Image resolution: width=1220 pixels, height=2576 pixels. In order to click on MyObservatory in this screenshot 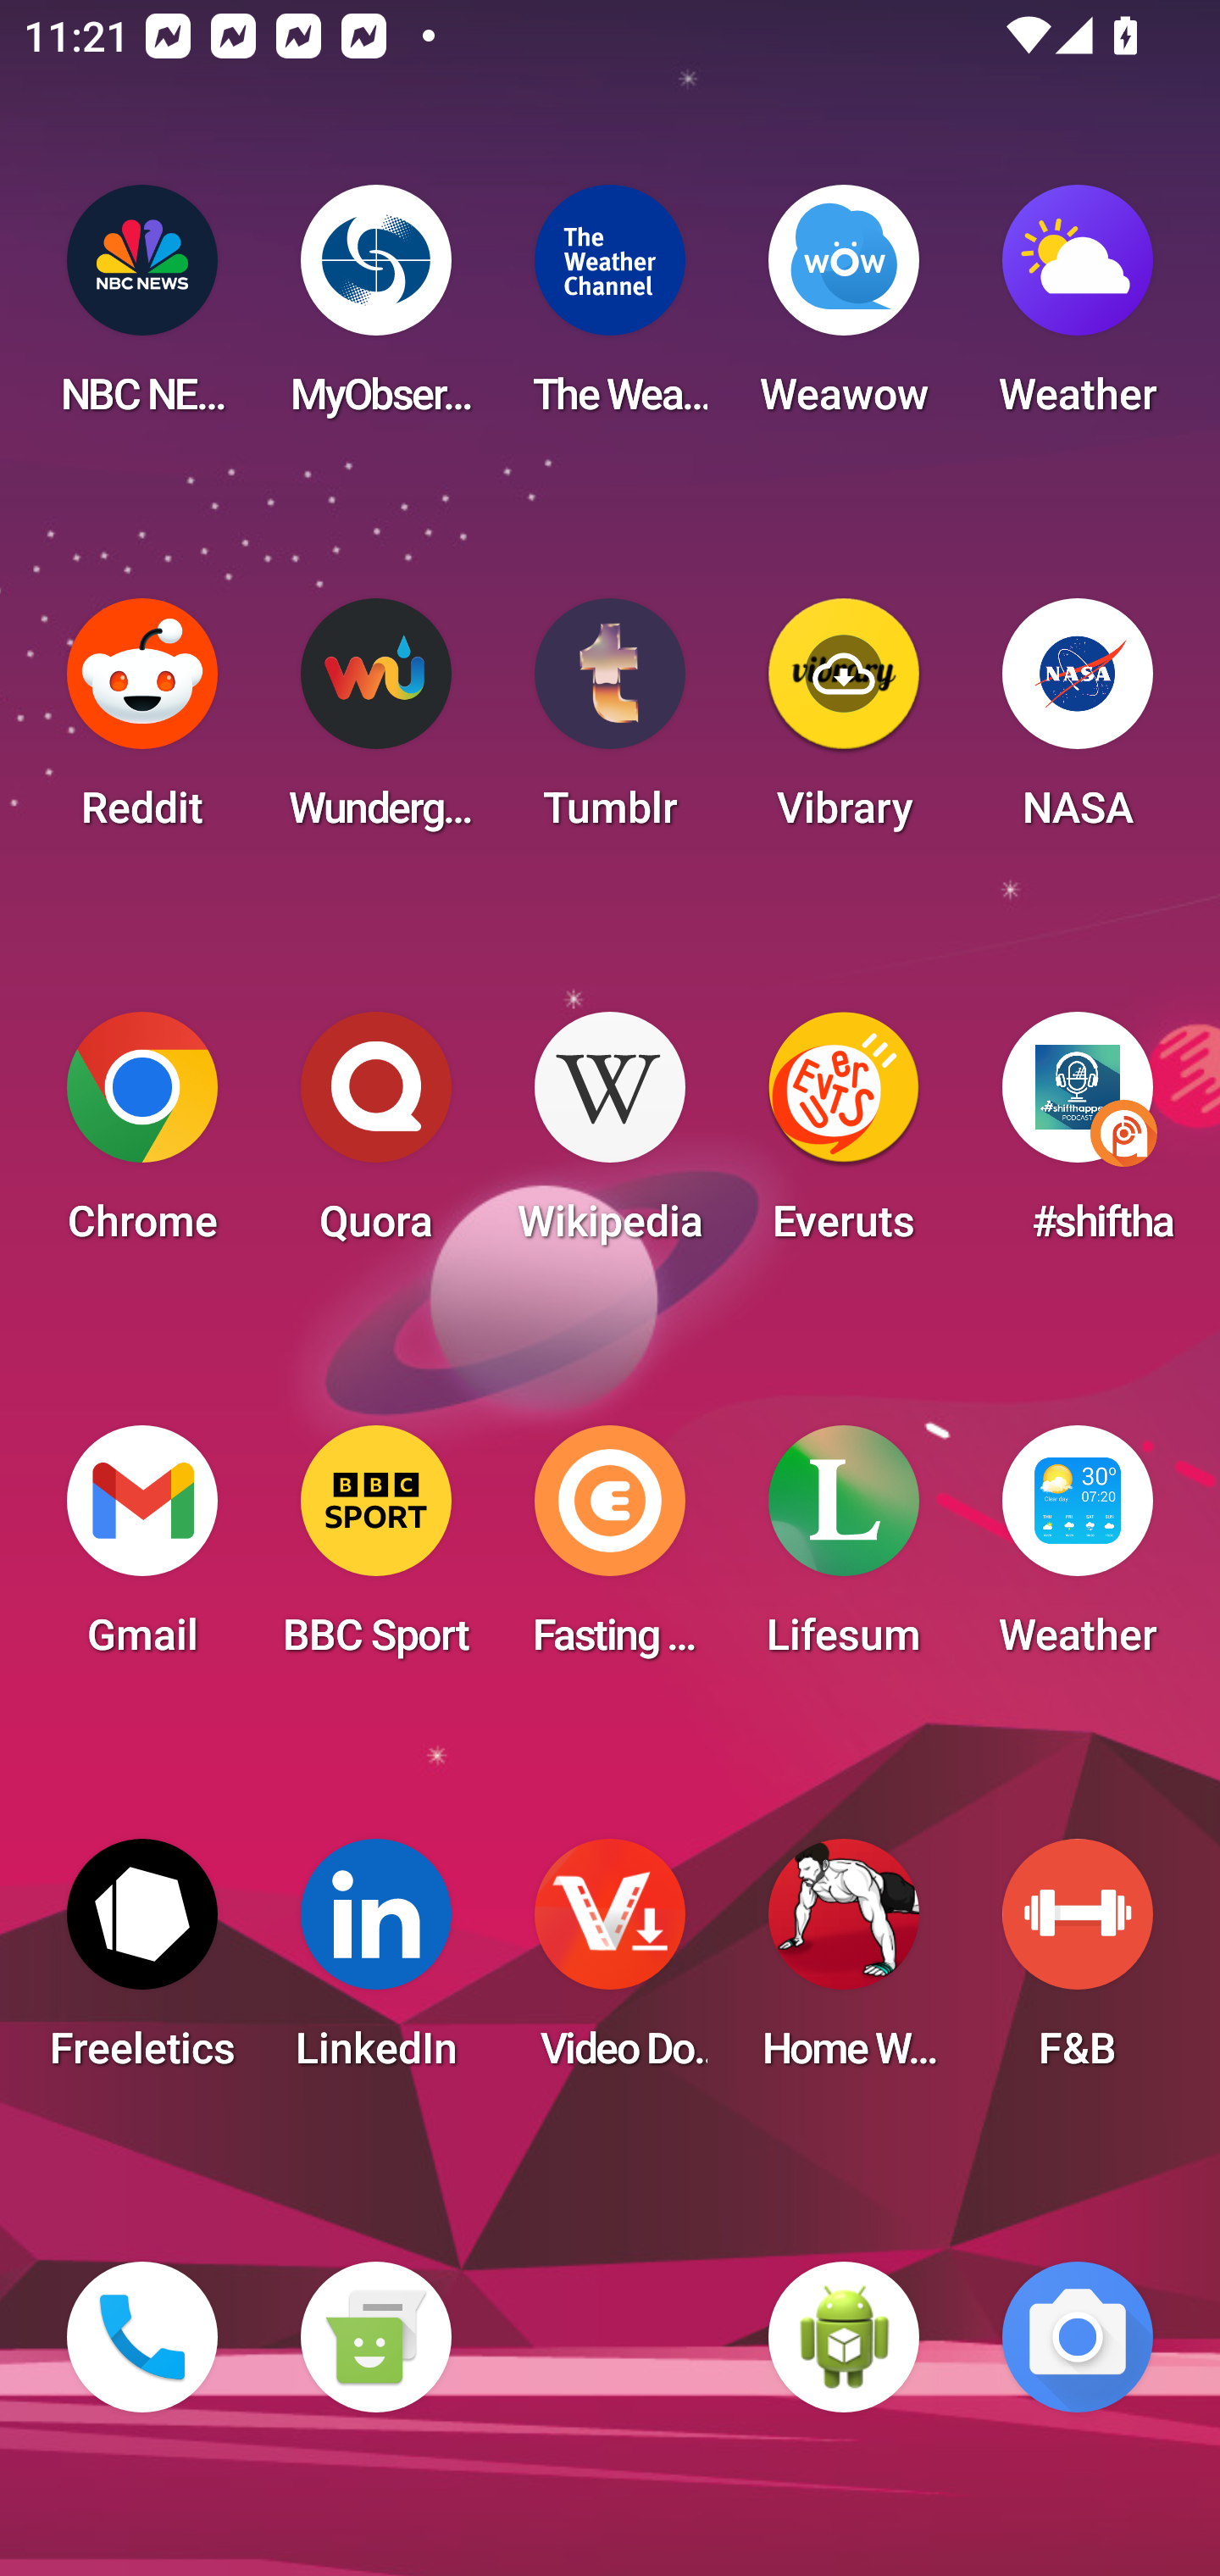, I will do `click(375, 310)`.